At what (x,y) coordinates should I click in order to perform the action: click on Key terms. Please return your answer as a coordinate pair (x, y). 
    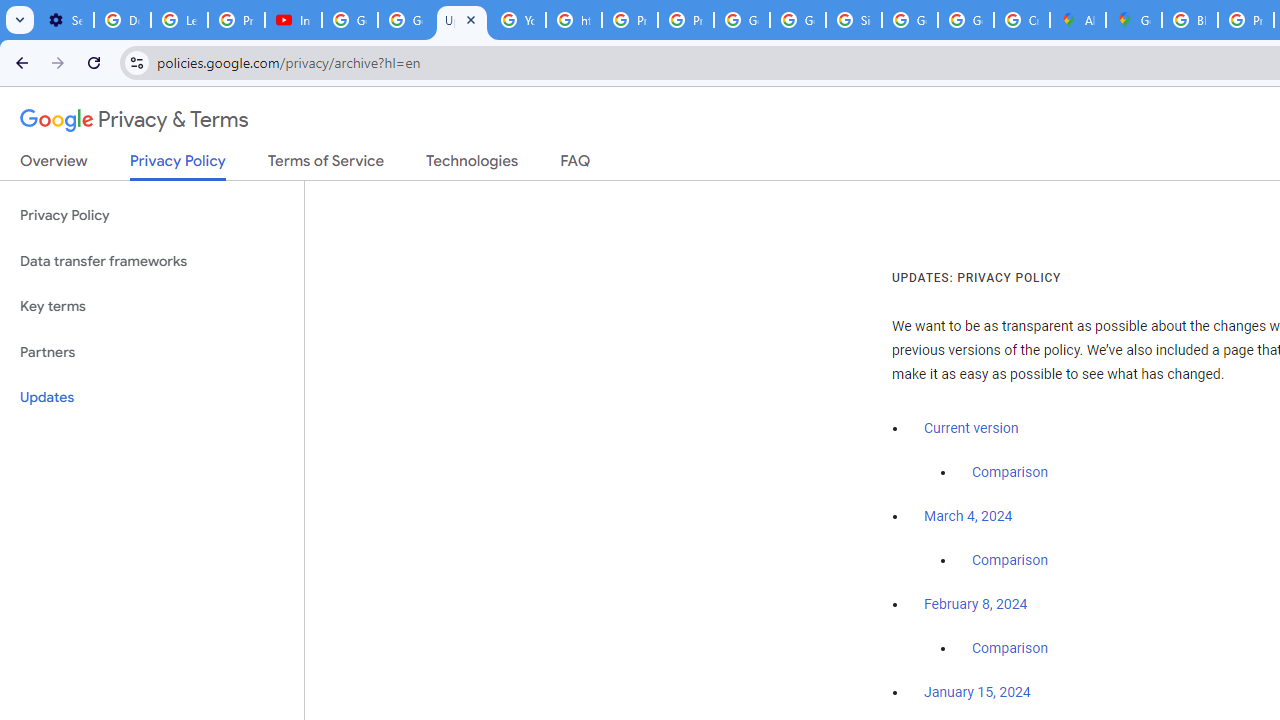
    Looking at the image, I should click on (152, 306).